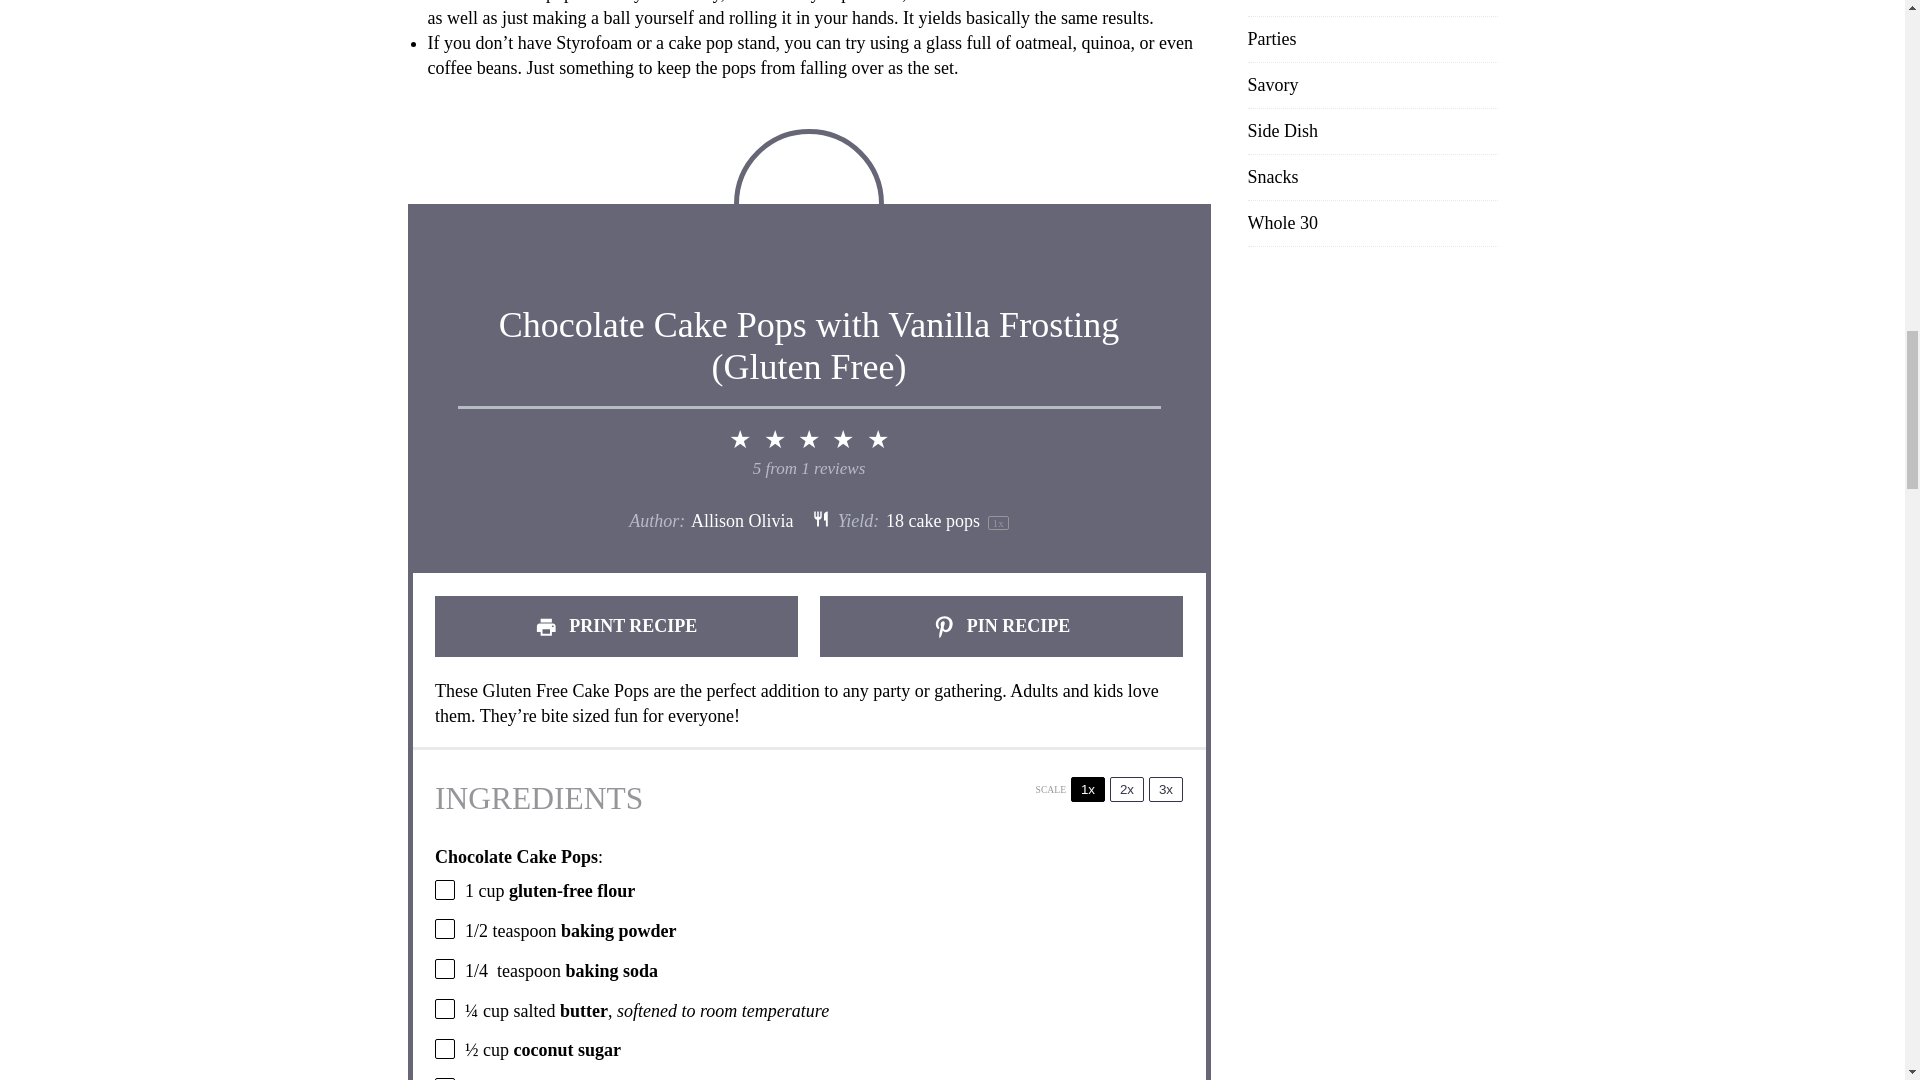  What do you see at coordinates (1165, 789) in the screenshot?
I see `3x` at bounding box center [1165, 789].